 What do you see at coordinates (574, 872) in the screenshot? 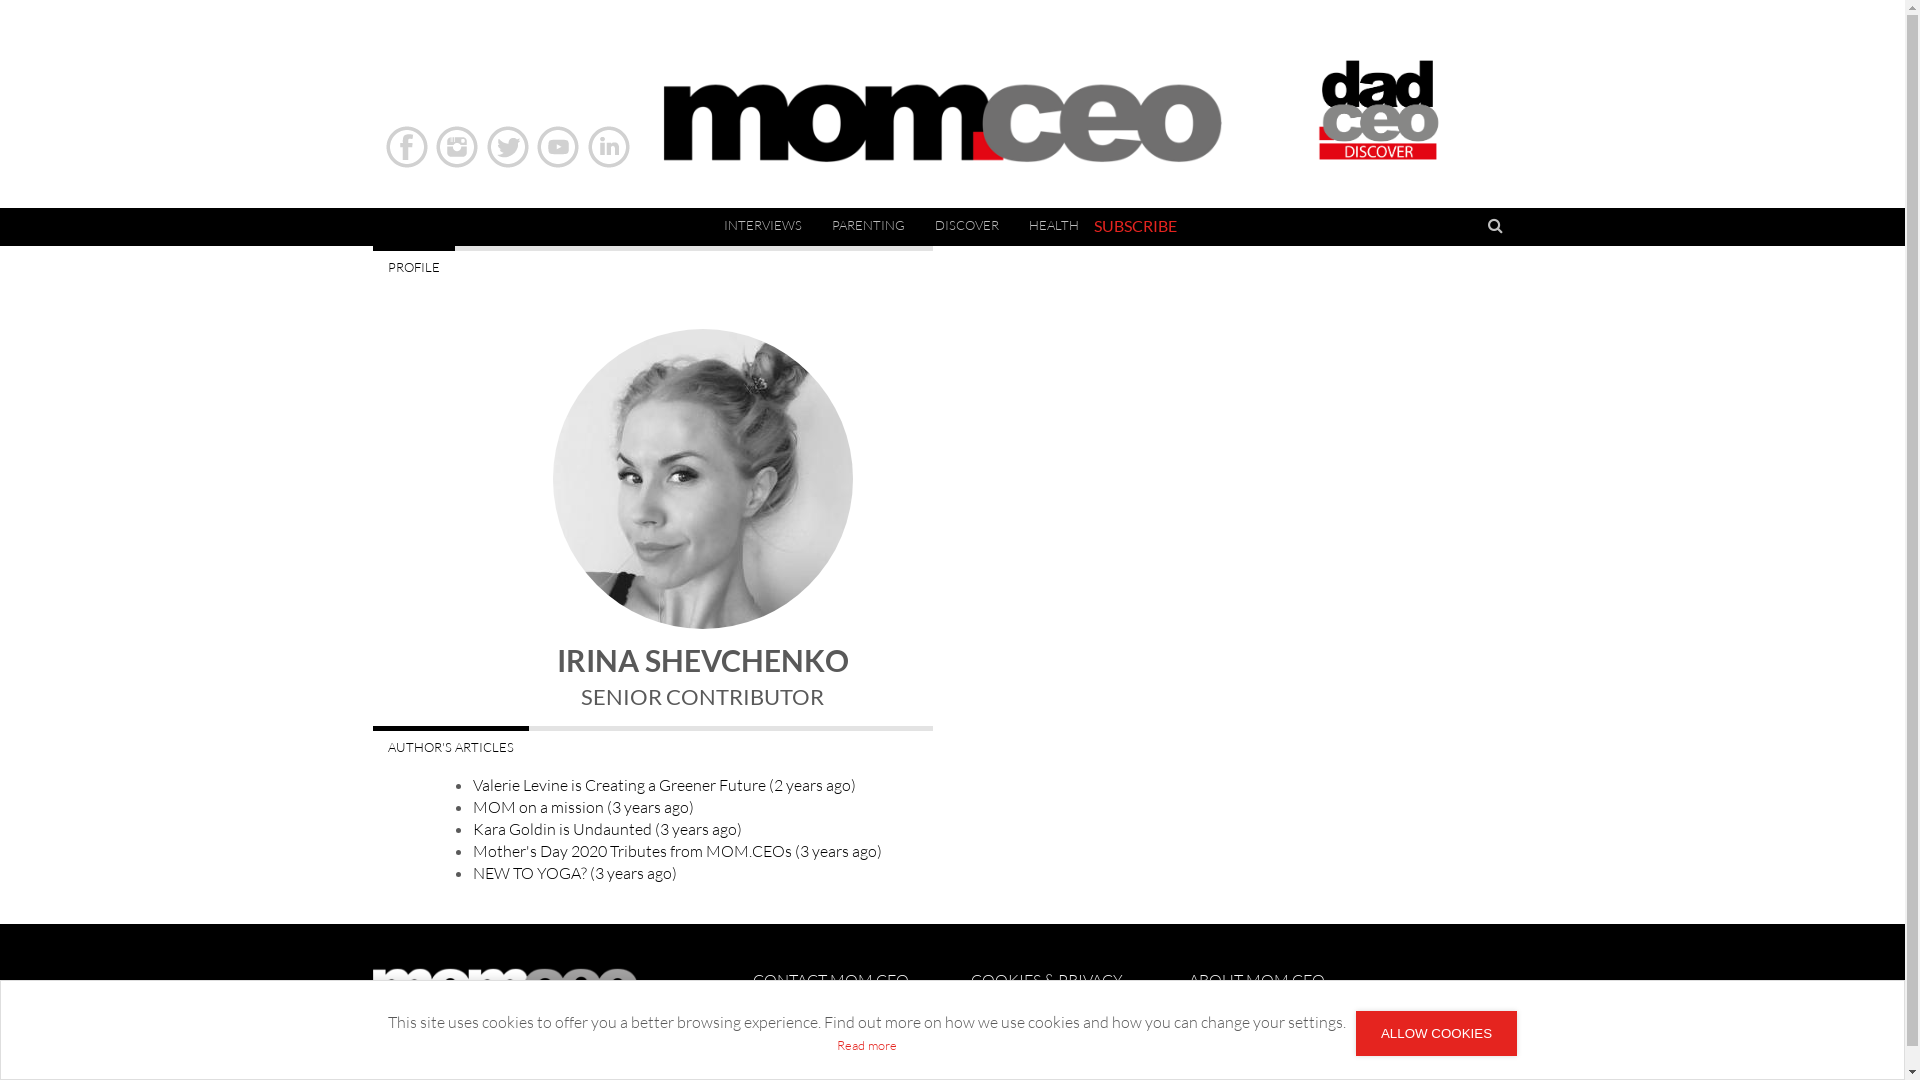
I see `NEW TO YOGA? (3 years ago)` at bounding box center [574, 872].